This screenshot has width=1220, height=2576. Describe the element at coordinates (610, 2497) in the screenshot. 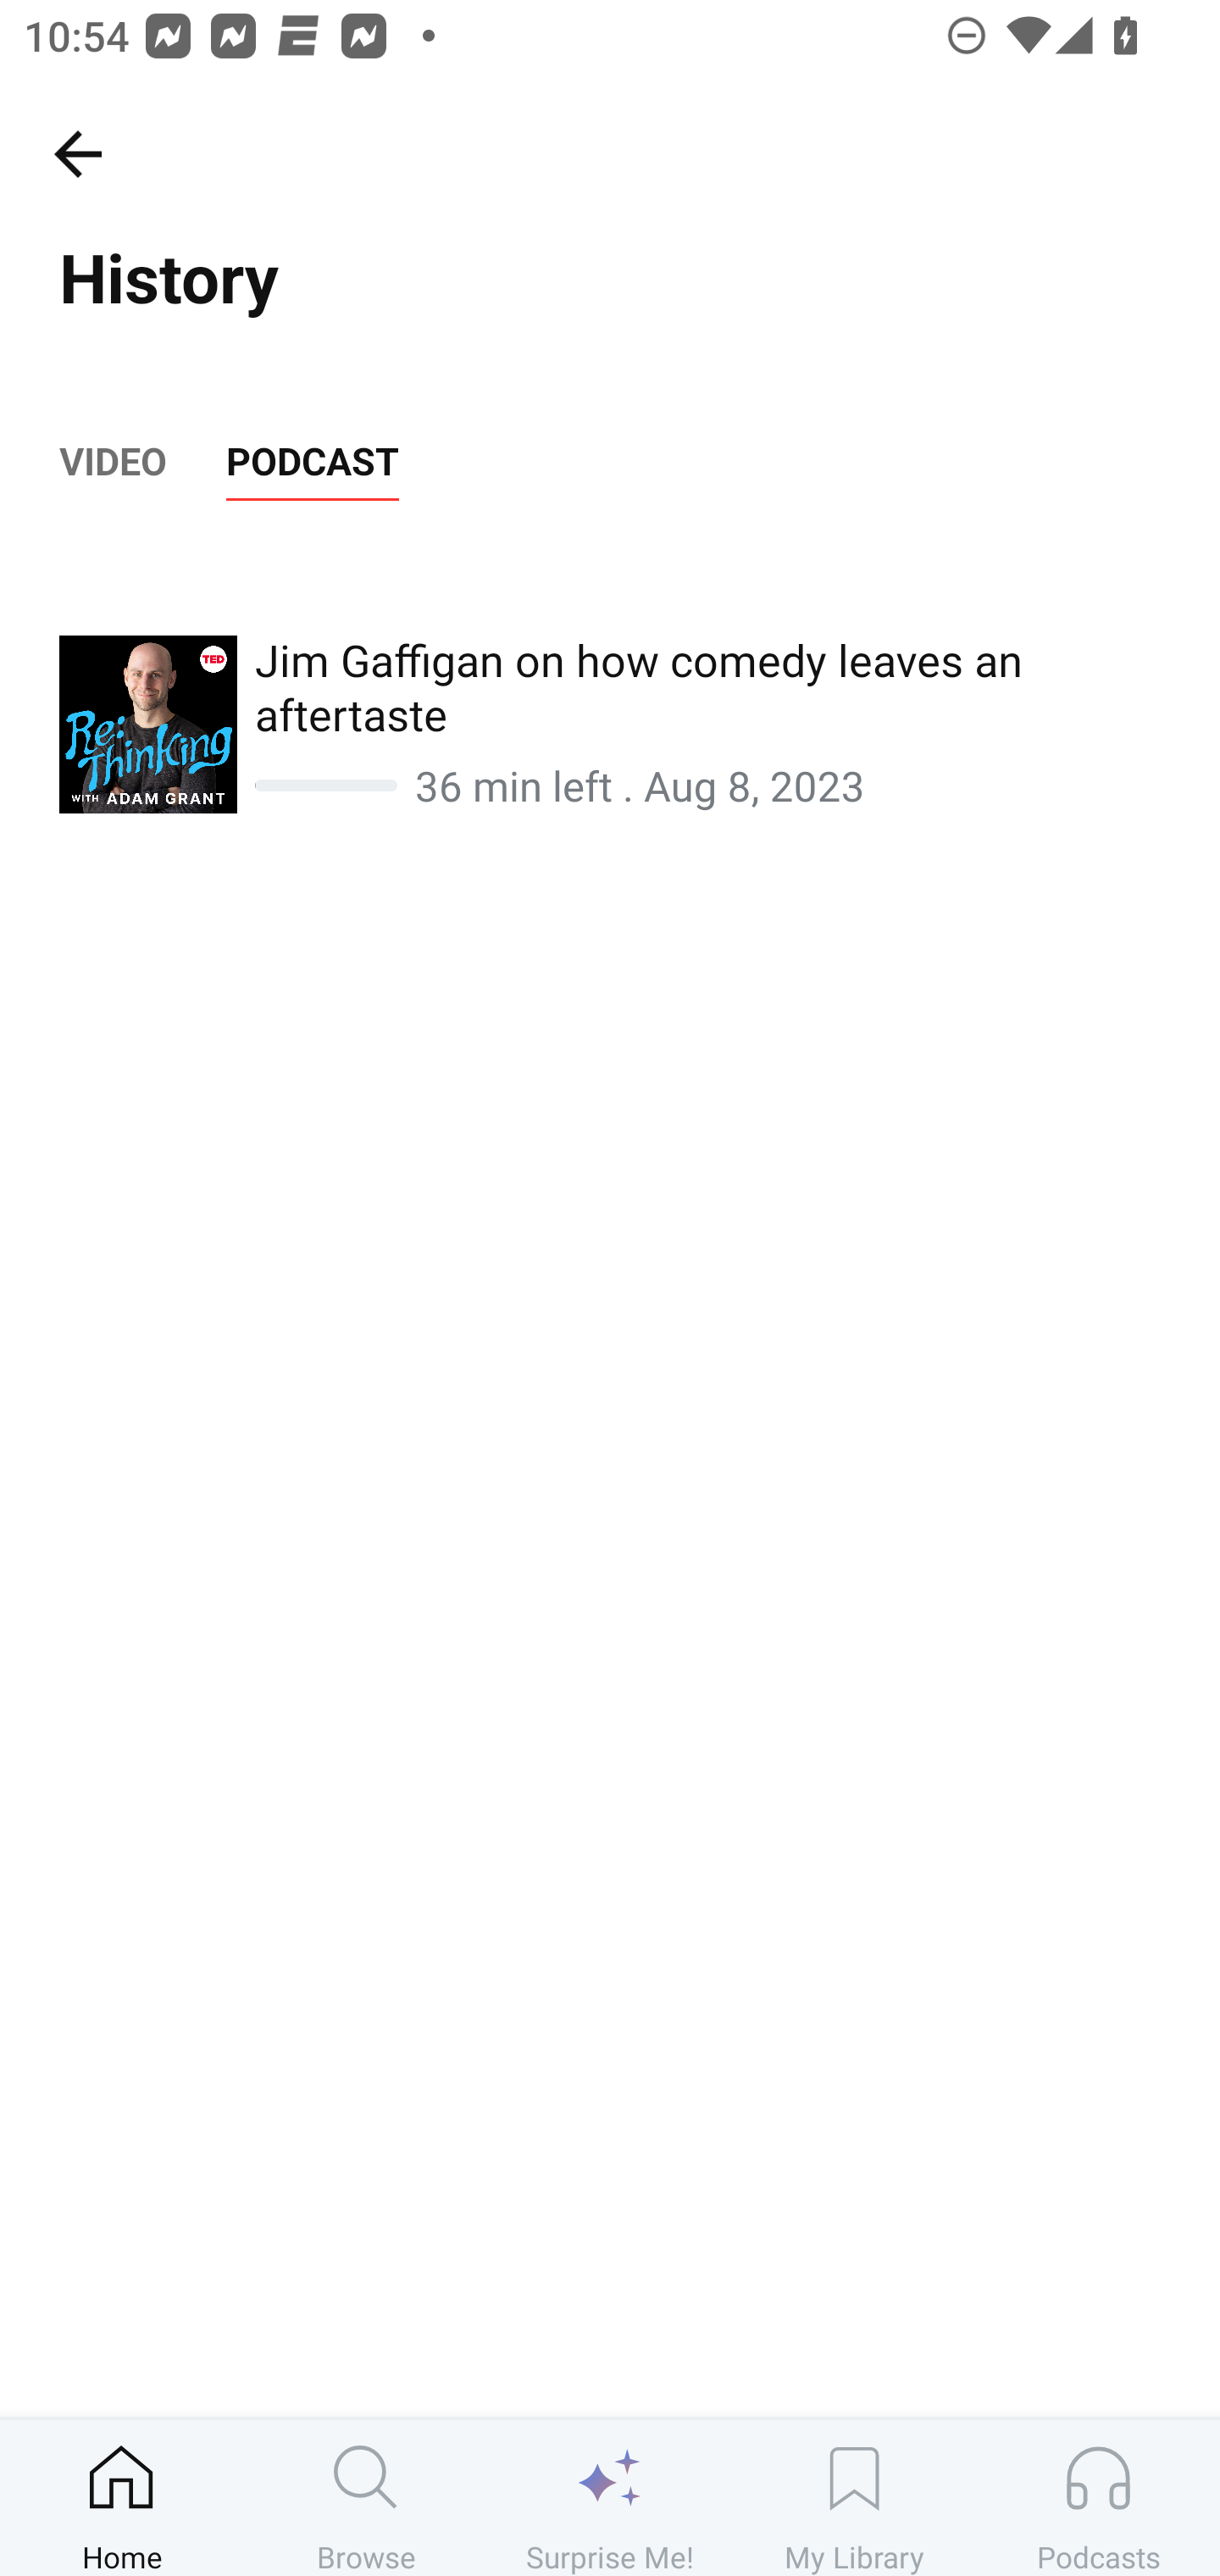

I see `Surprise Me!` at that location.